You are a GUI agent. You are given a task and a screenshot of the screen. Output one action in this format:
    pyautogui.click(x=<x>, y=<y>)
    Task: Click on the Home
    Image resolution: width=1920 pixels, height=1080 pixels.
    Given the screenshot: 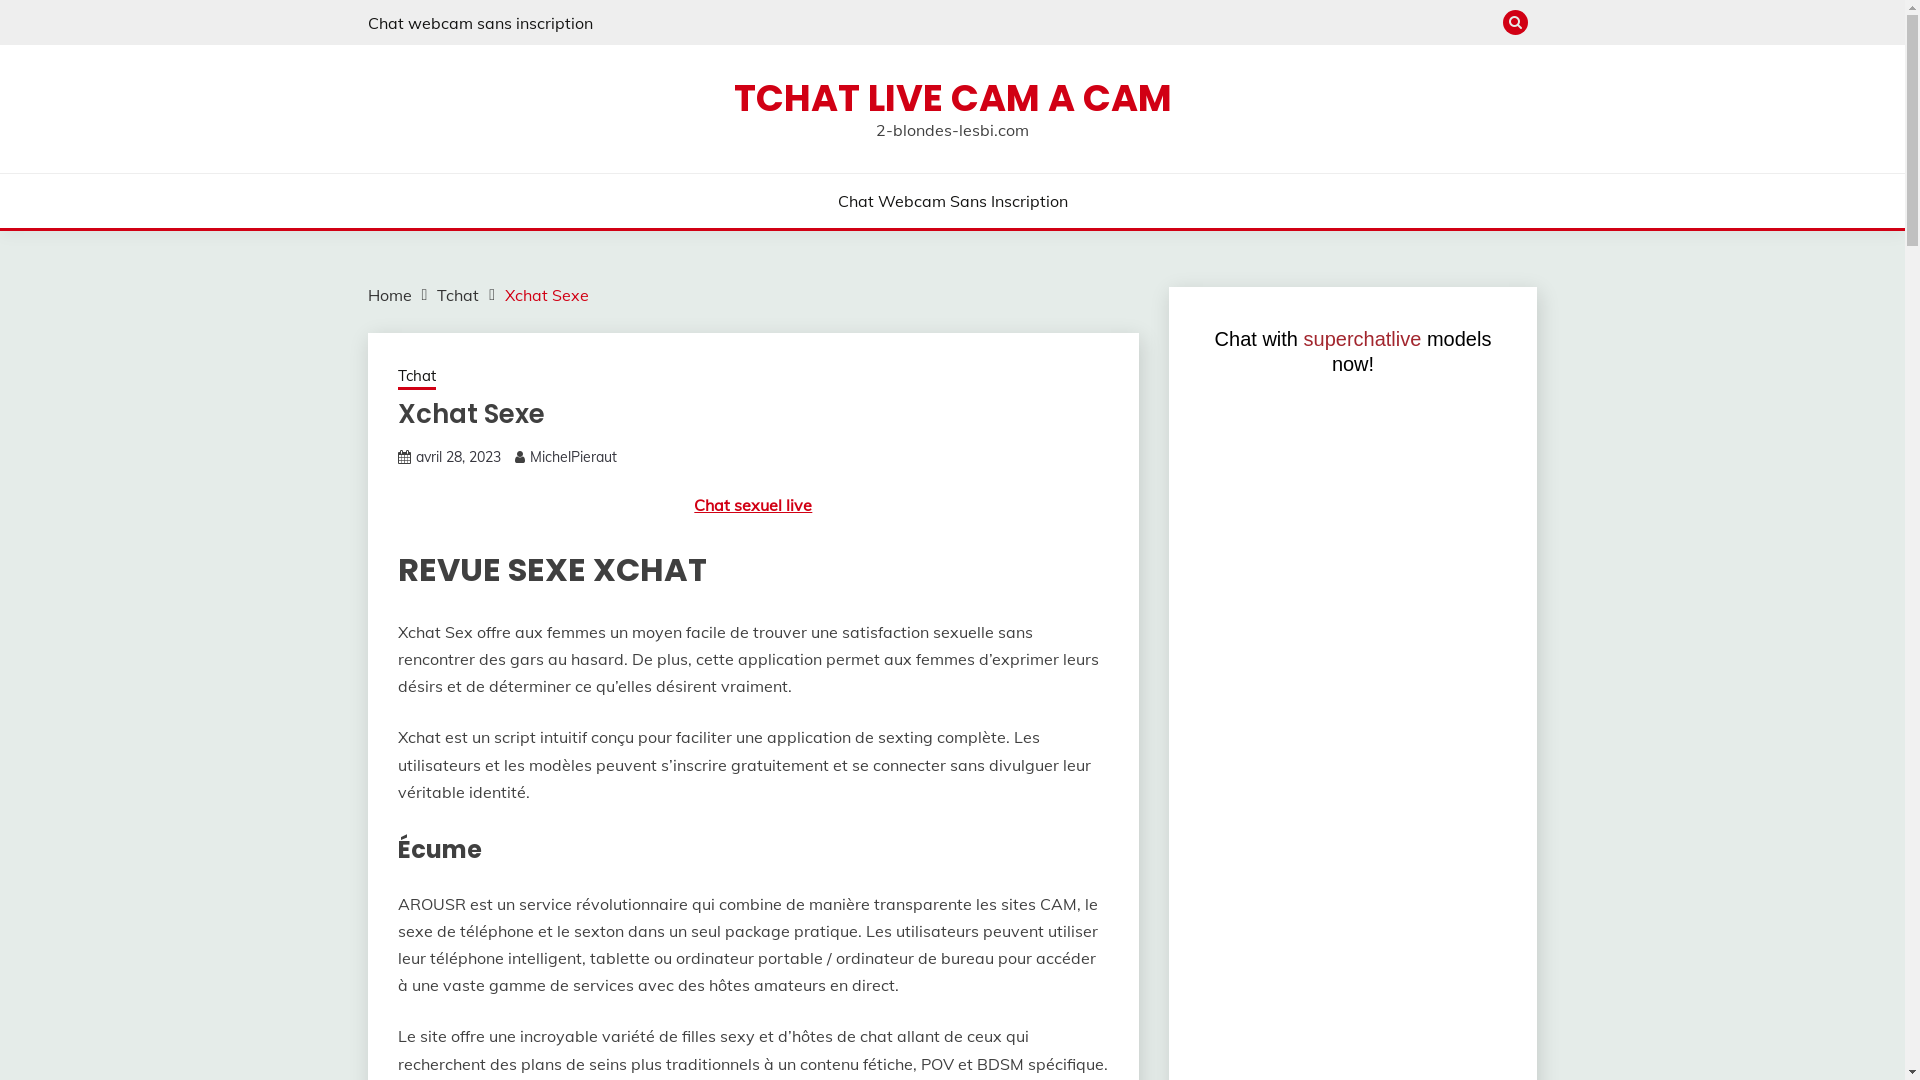 What is the action you would take?
    pyautogui.click(x=390, y=295)
    